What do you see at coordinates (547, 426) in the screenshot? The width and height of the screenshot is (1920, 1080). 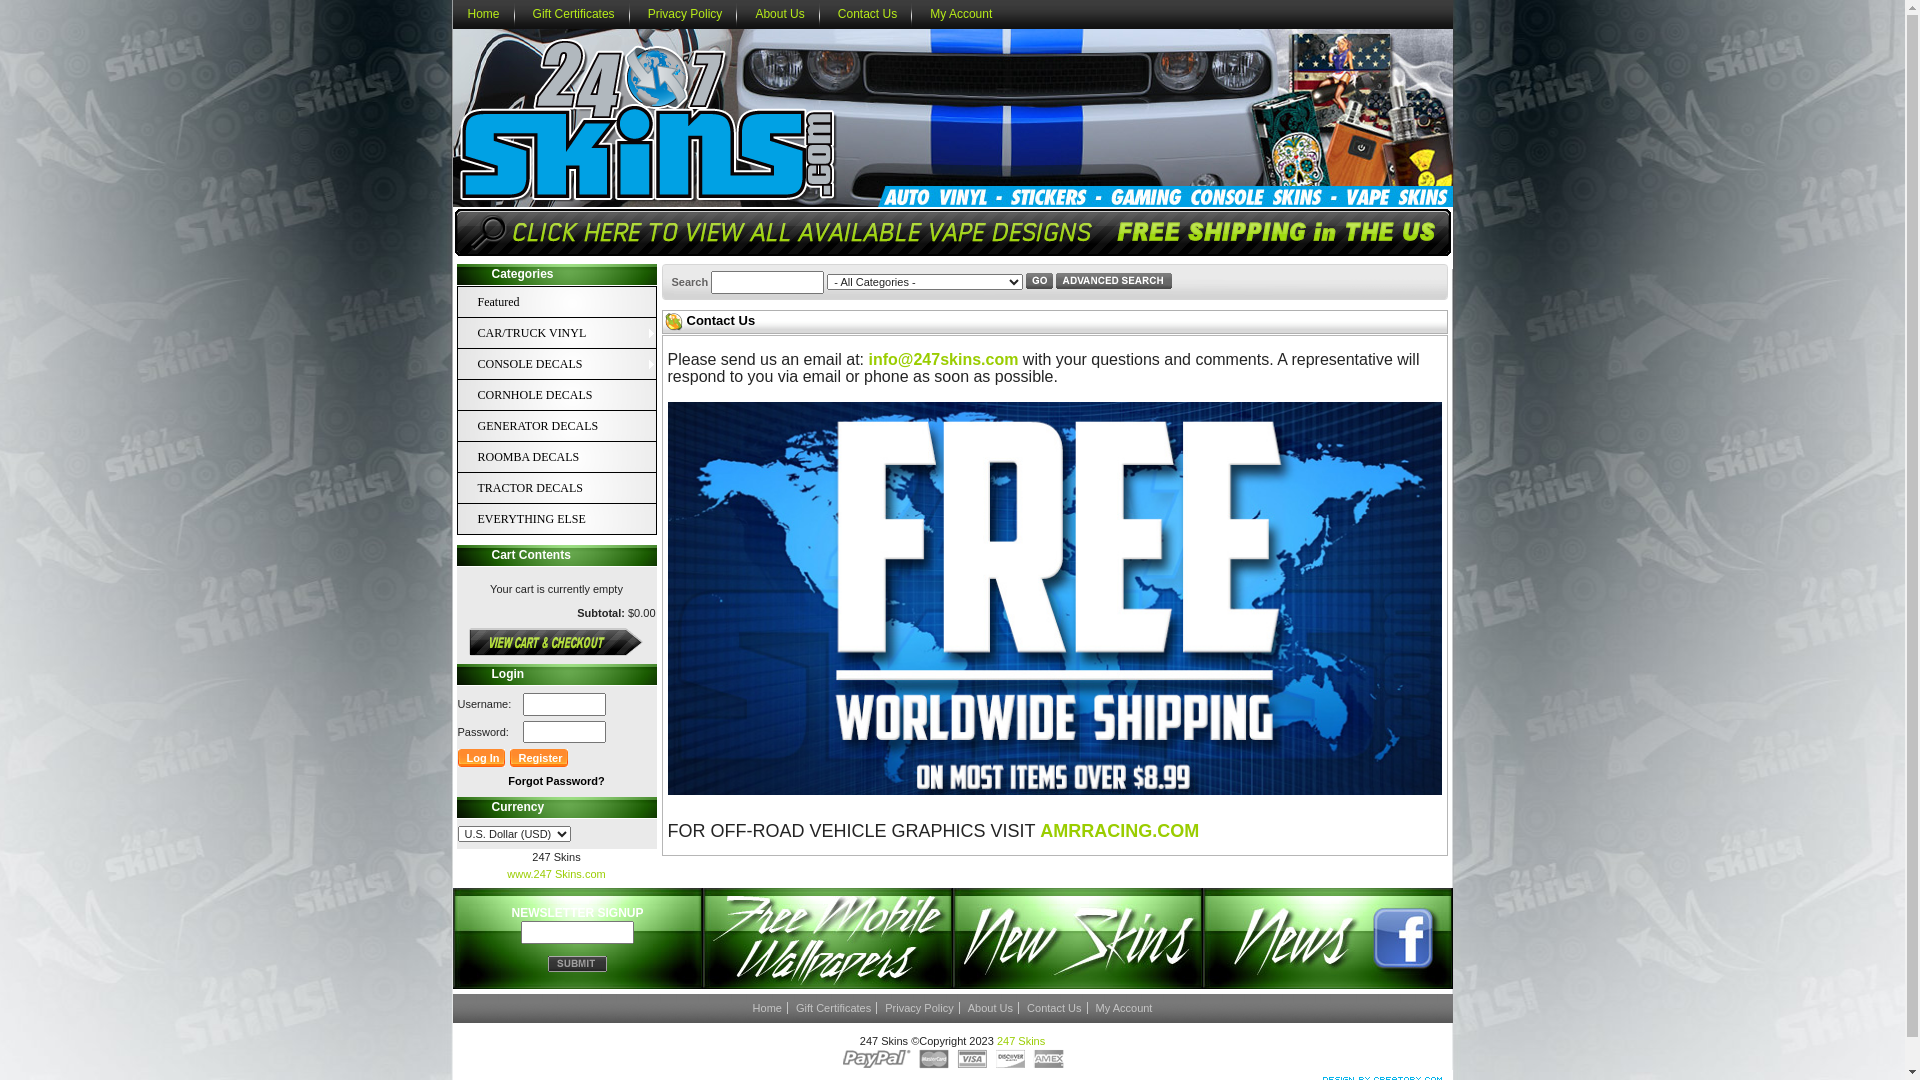 I see `GENERATOR DECALS` at bounding box center [547, 426].